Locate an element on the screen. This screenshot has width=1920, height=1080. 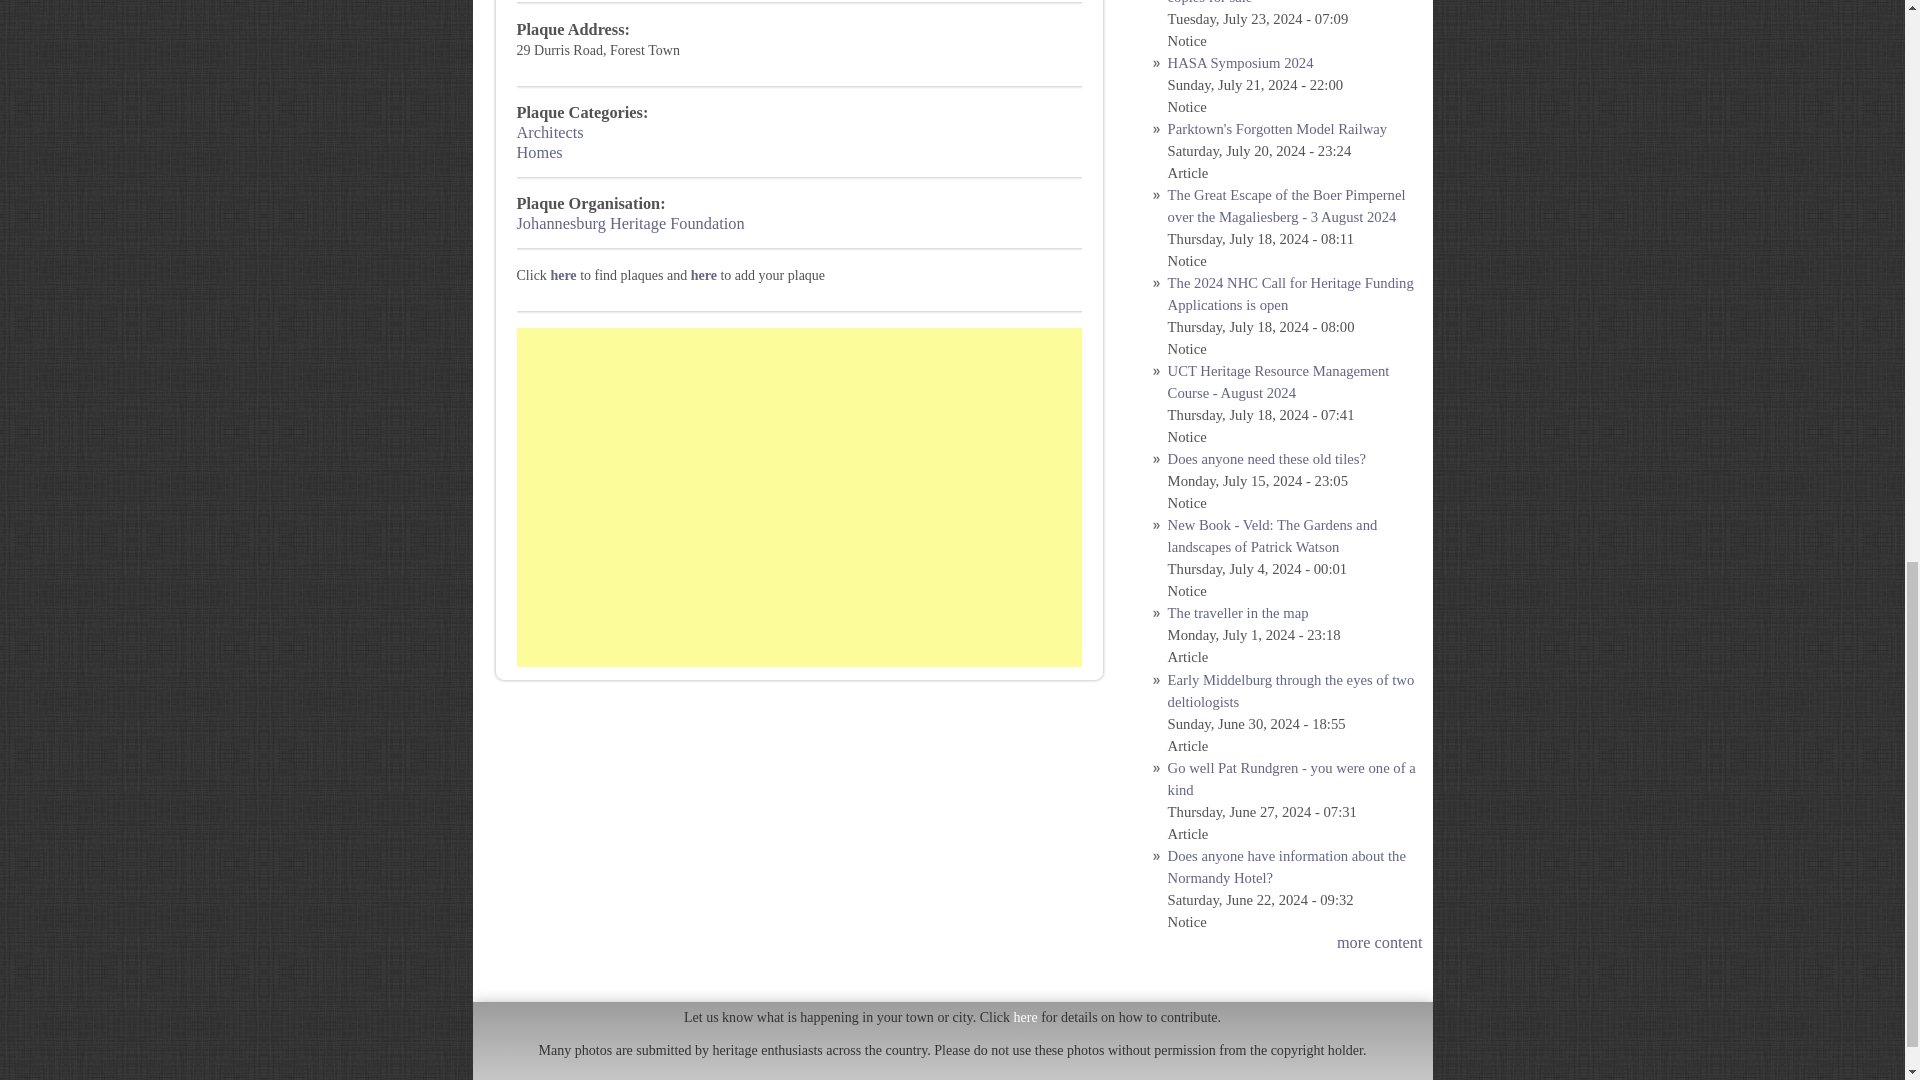
Johannesburg Heritage Foundation is located at coordinates (630, 223).